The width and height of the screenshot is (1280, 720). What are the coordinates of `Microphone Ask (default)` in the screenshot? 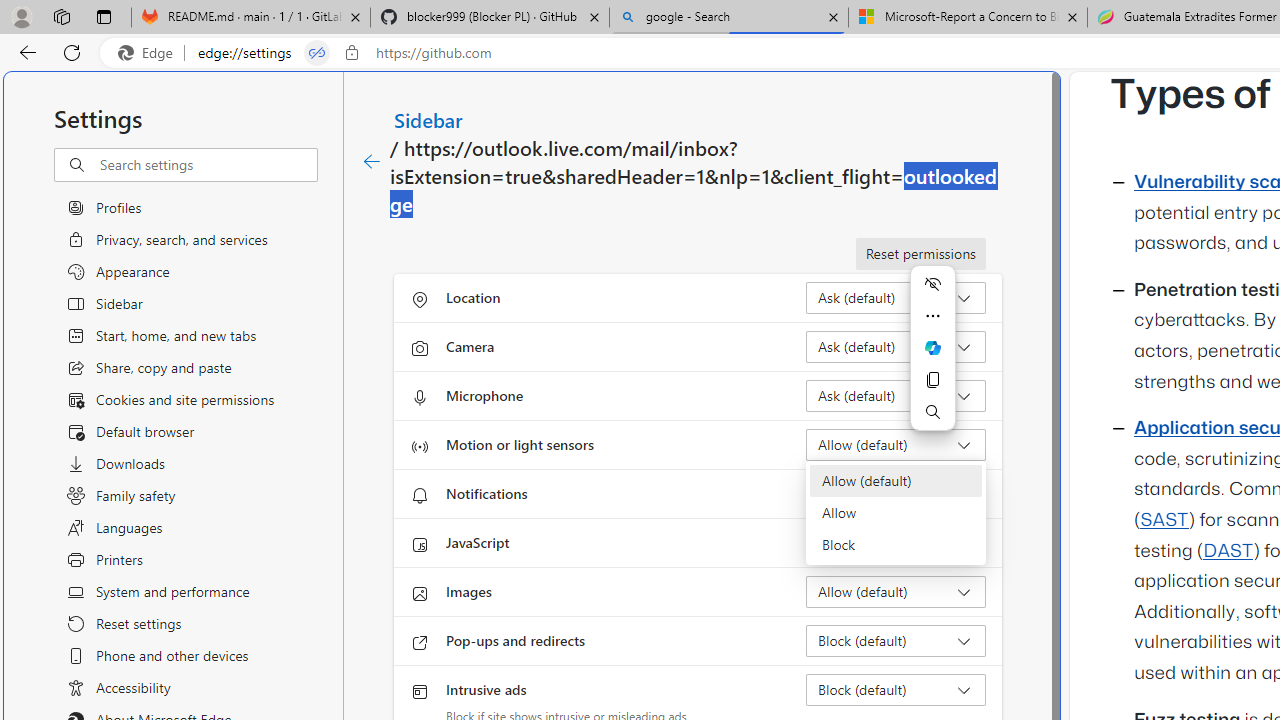 It's located at (896, 396).